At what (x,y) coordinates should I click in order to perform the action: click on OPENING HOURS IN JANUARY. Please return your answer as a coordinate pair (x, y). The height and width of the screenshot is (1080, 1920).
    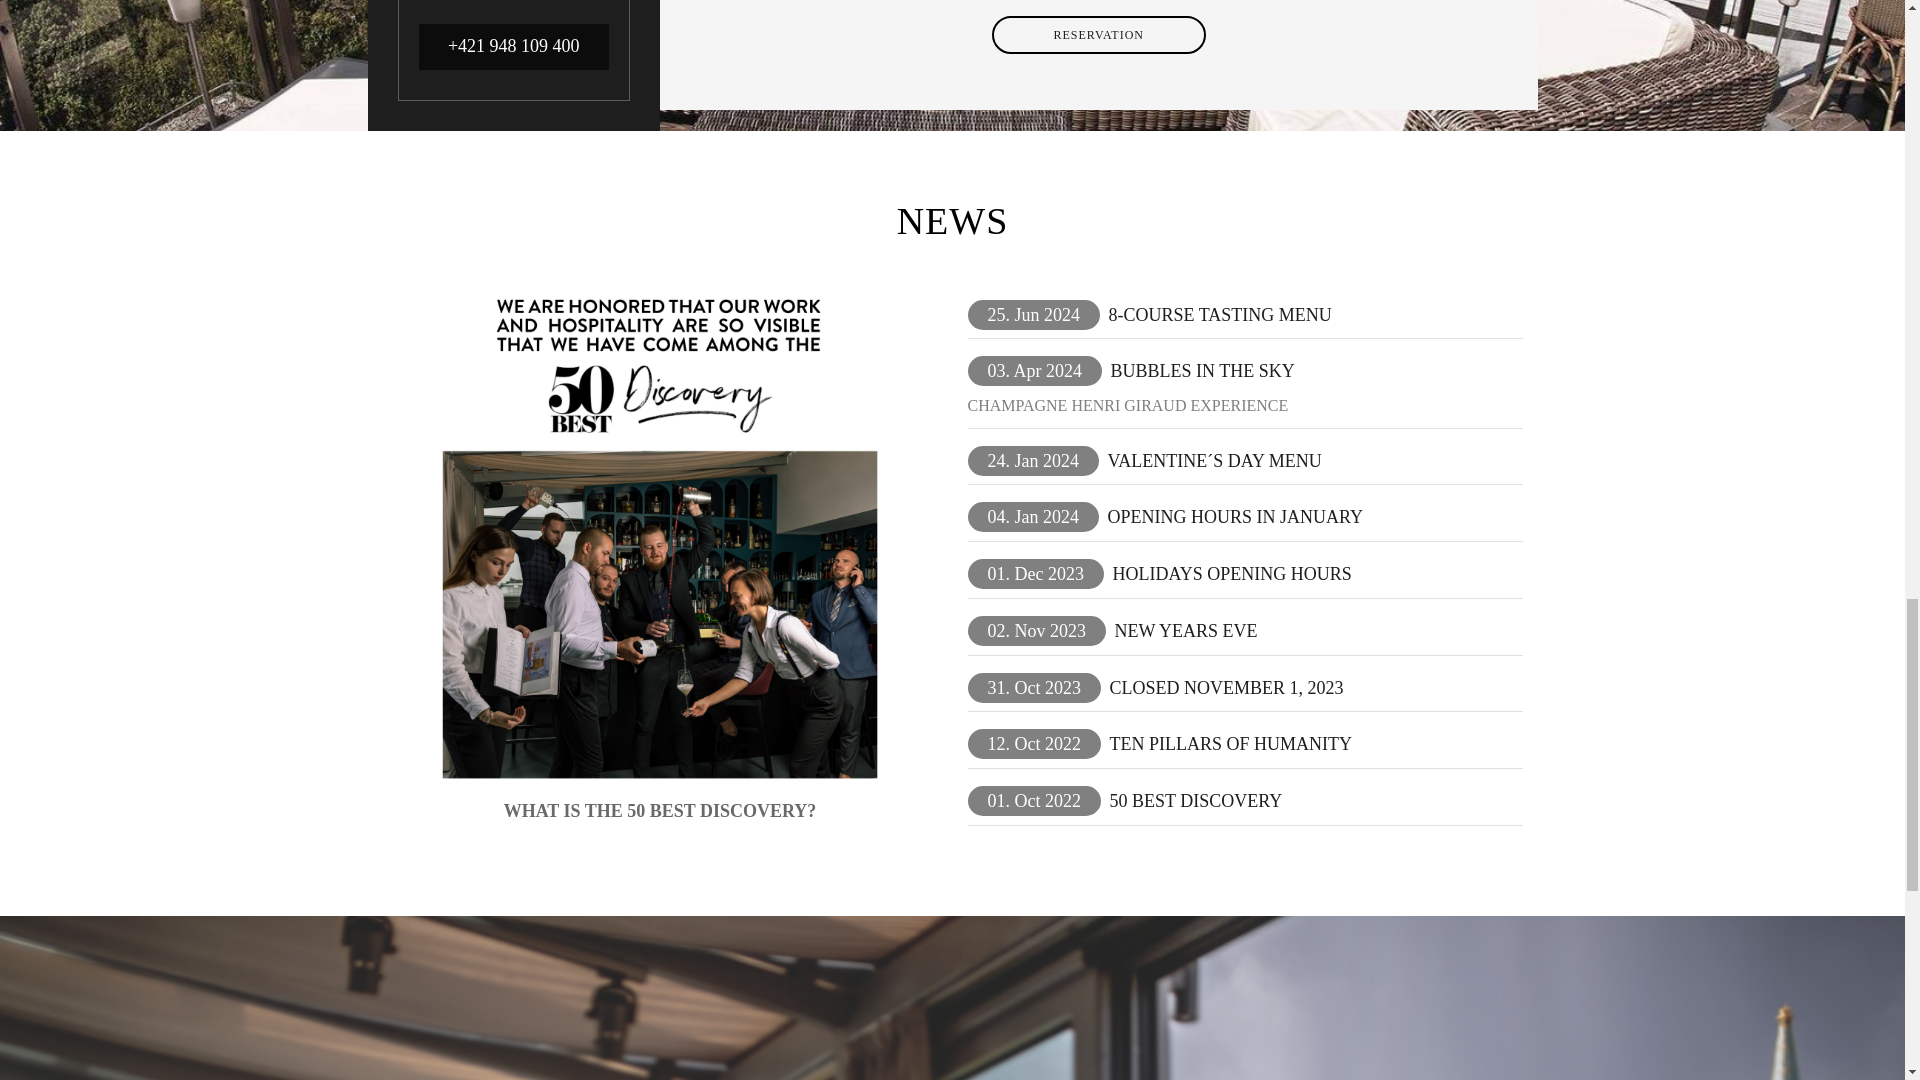
    Looking at the image, I should click on (1234, 517).